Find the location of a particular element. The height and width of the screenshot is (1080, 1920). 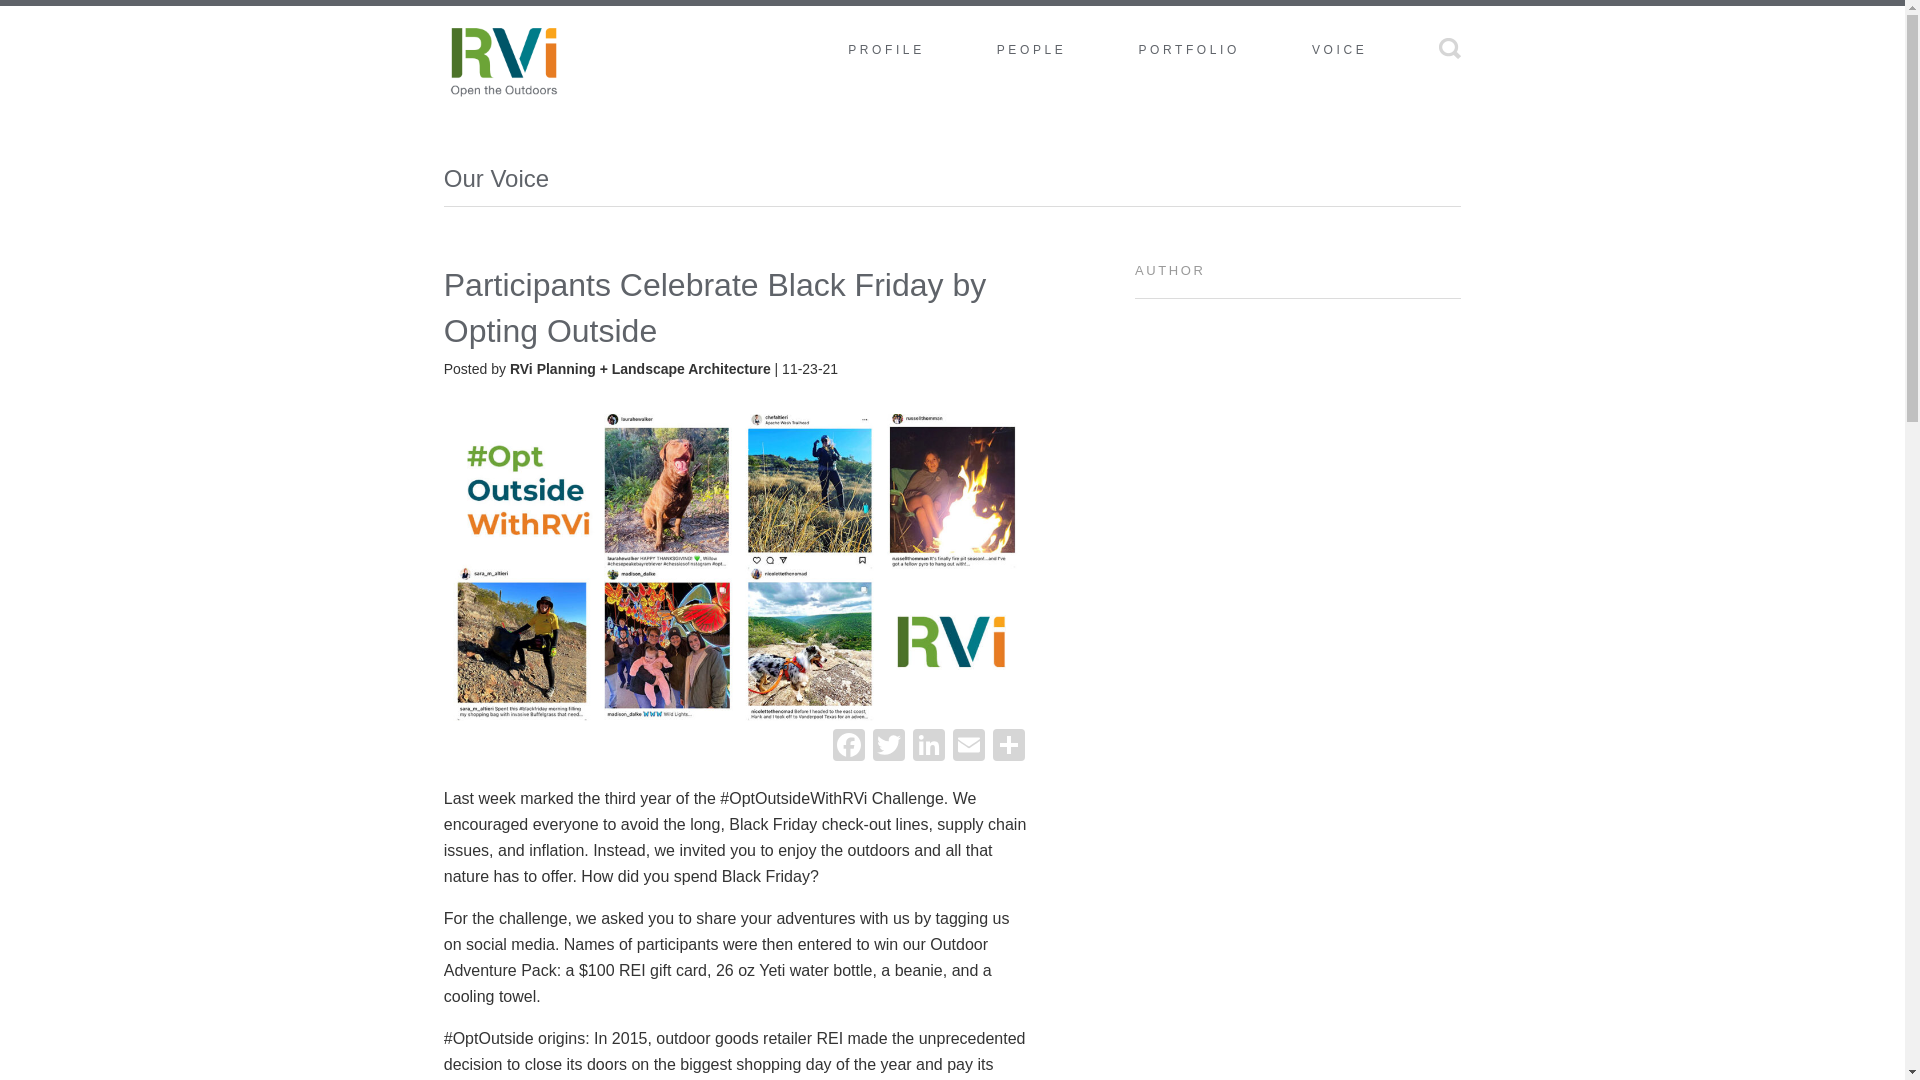

PEOPLE is located at coordinates (1032, 50).